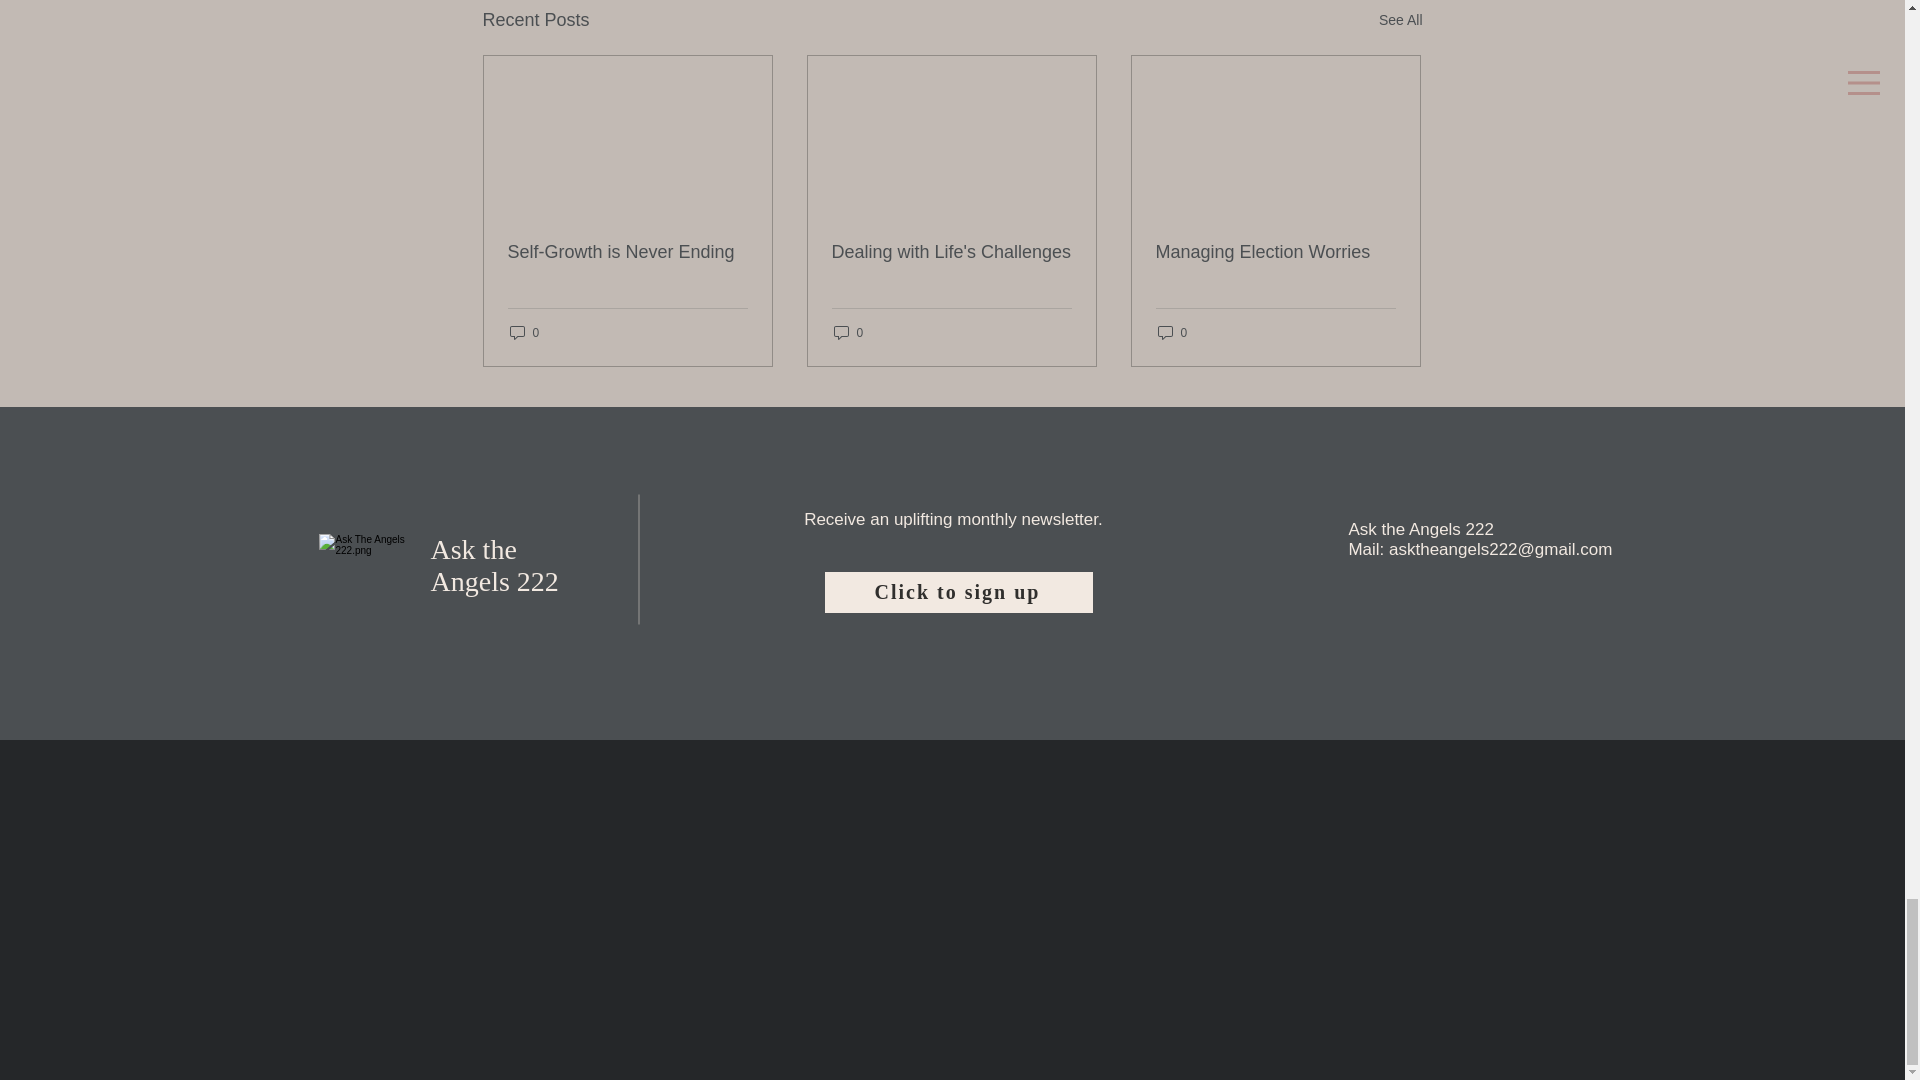 This screenshot has height=1080, width=1920. What do you see at coordinates (848, 332) in the screenshot?
I see `0` at bounding box center [848, 332].